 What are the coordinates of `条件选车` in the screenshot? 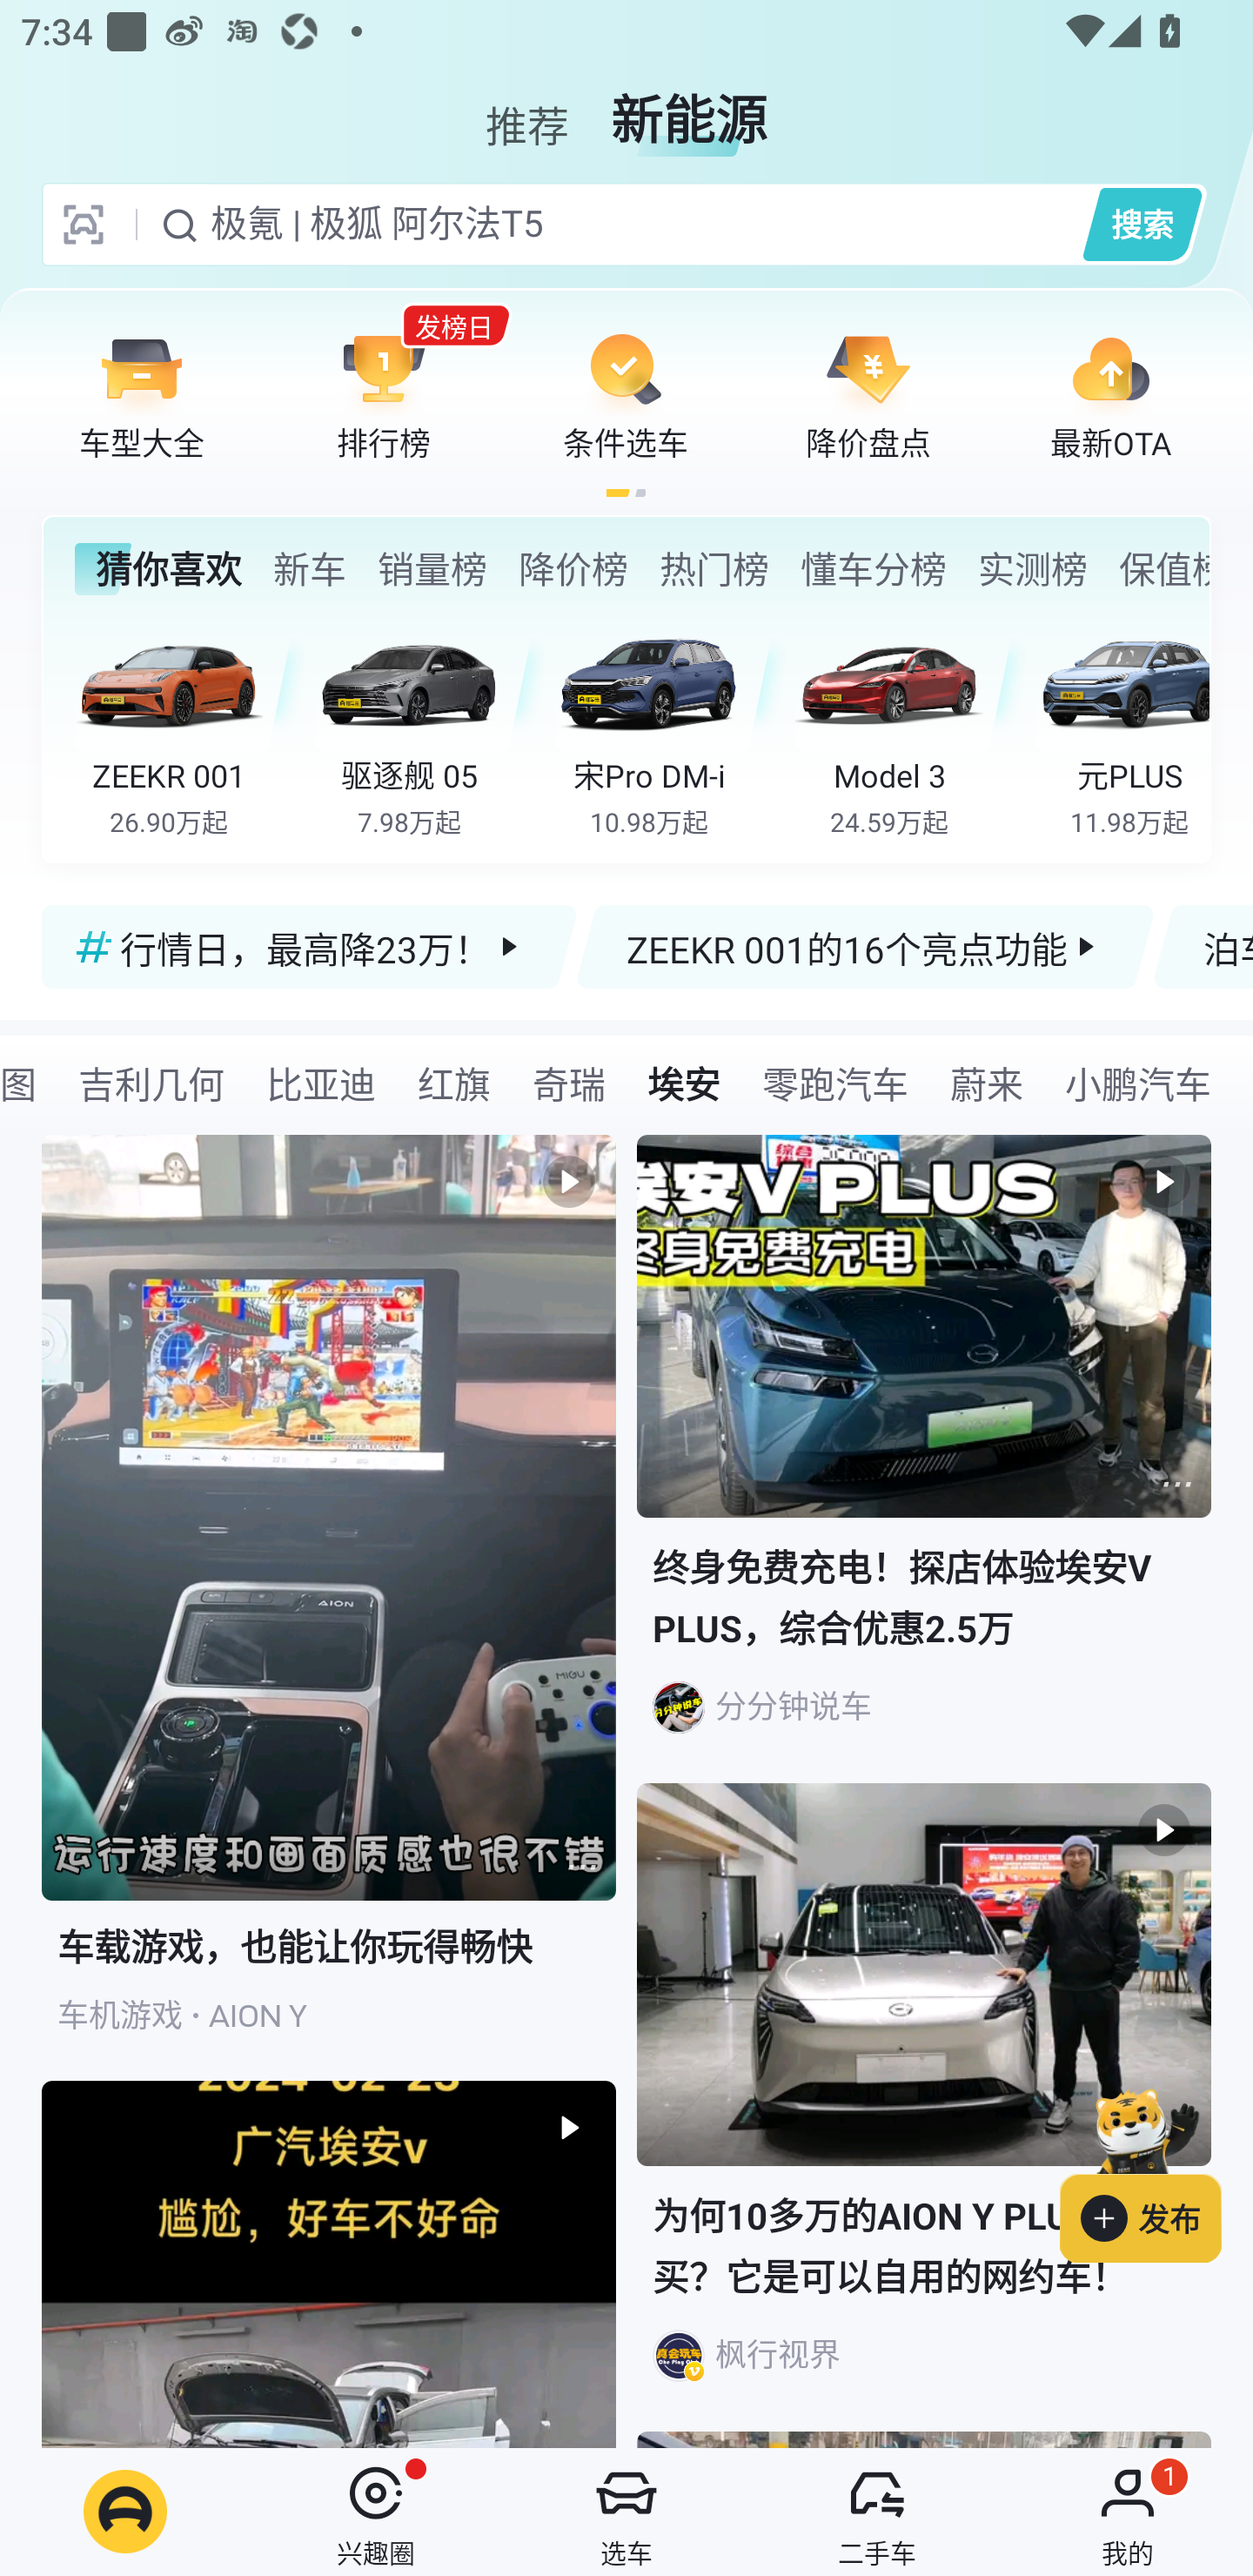 It's located at (626, 395).